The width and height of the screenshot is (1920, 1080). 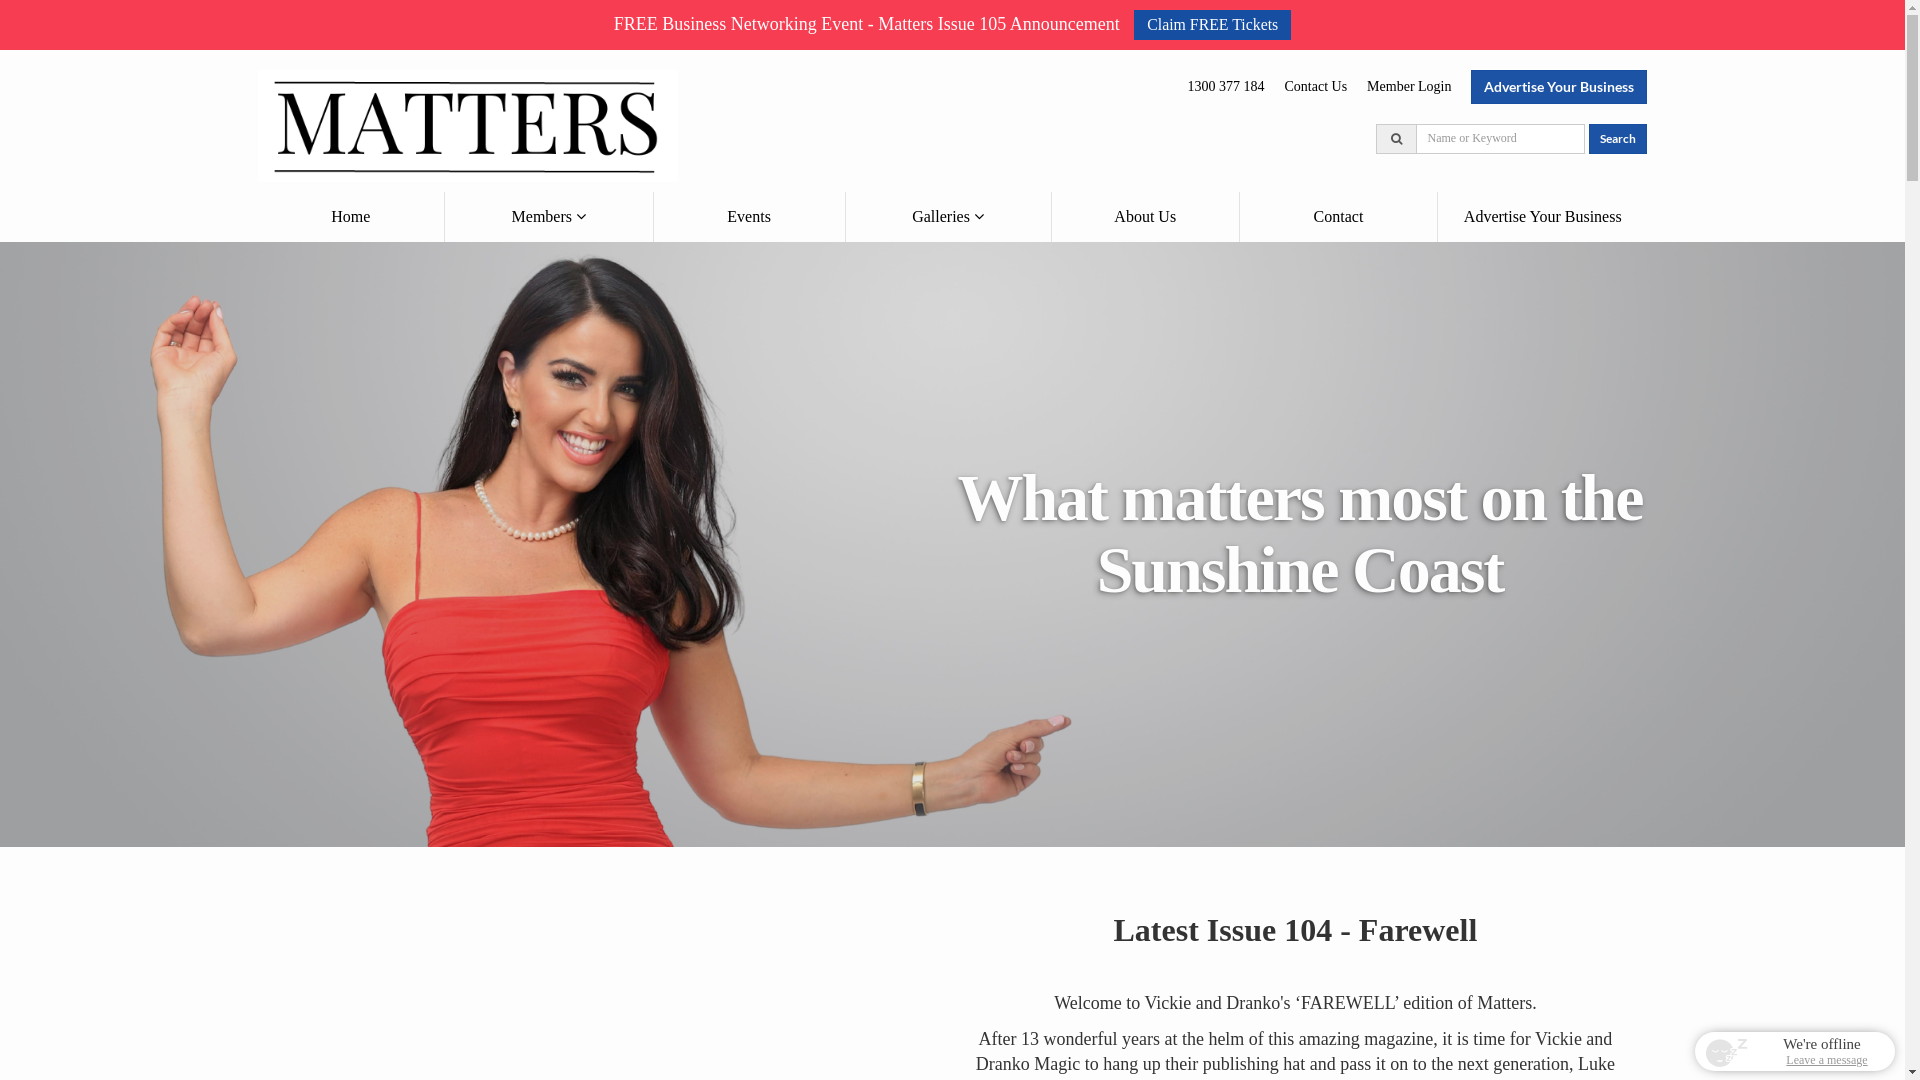 What do you see at coordinates (1559, 87) in the screenshot?
I see `Advertise Your Business` at bounding box center [1559, 87].